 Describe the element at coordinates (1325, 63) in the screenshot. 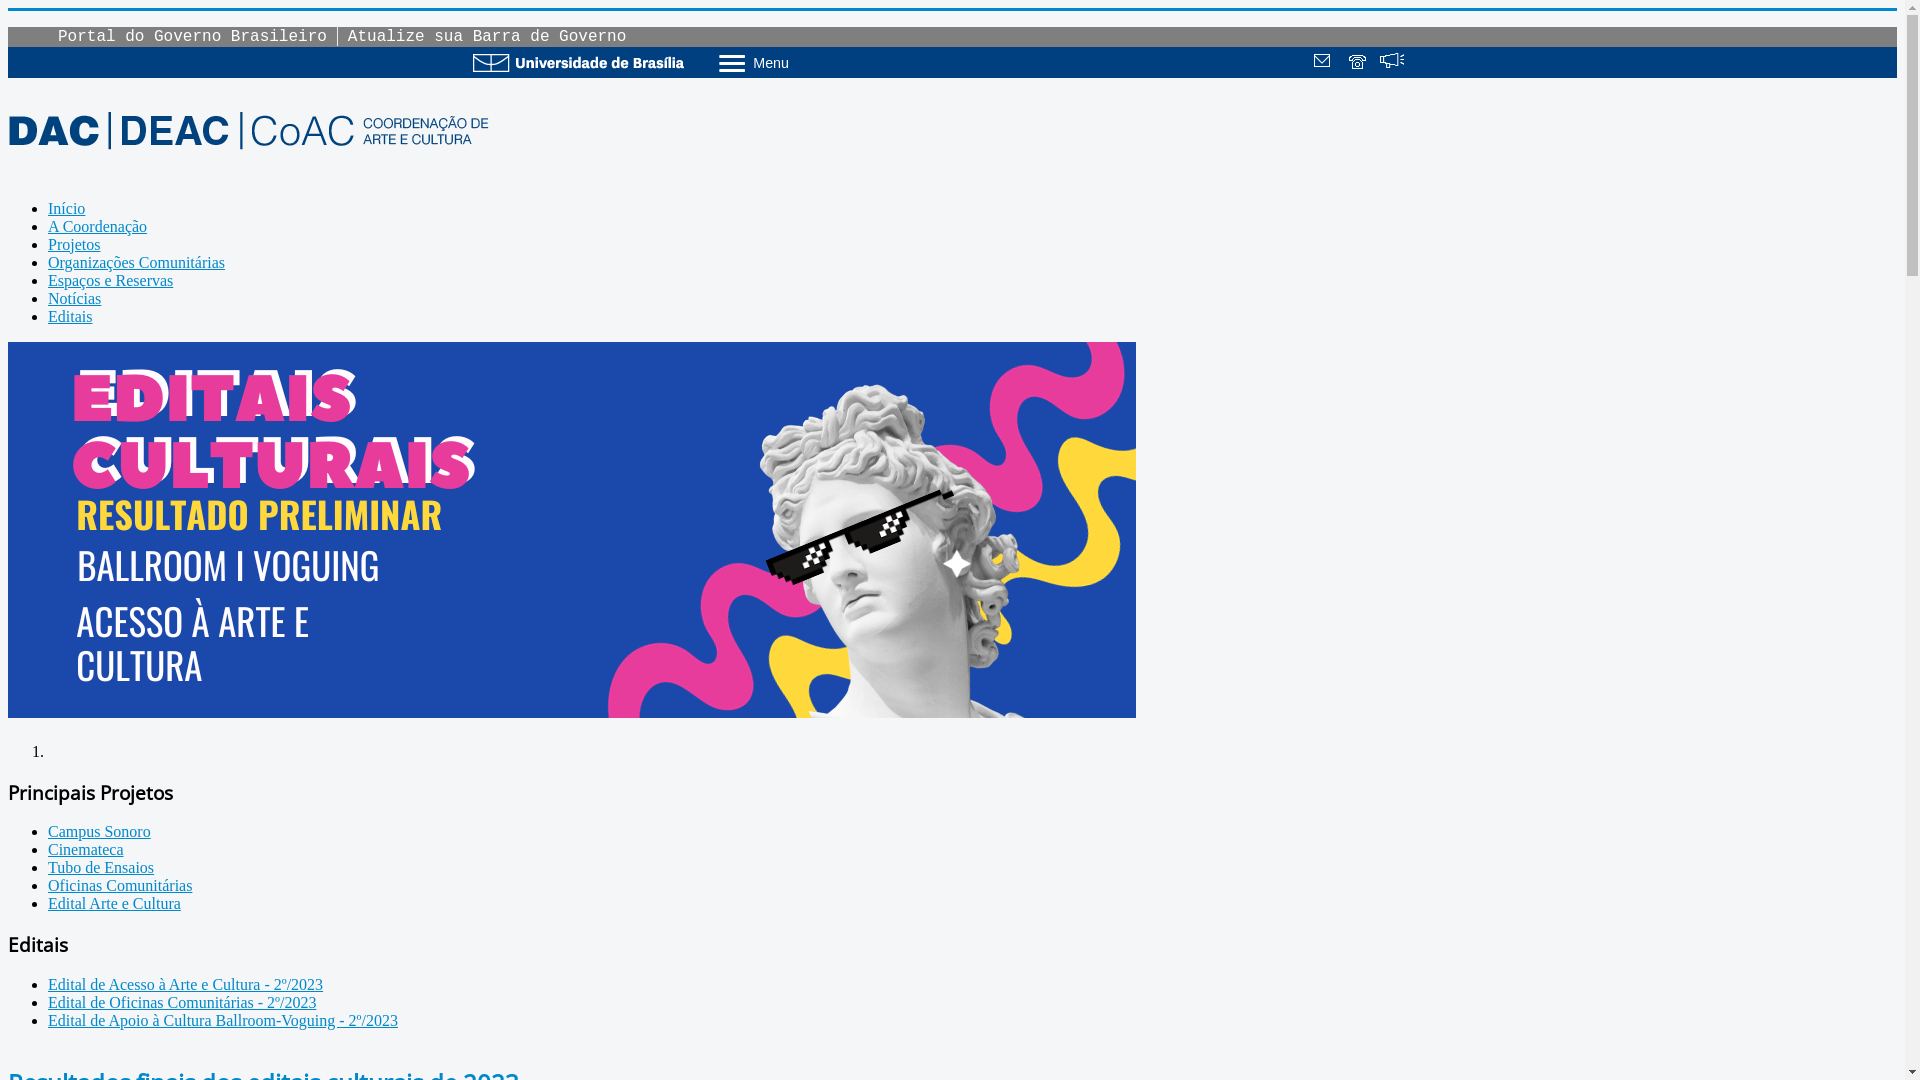

I see ` ` at that location.